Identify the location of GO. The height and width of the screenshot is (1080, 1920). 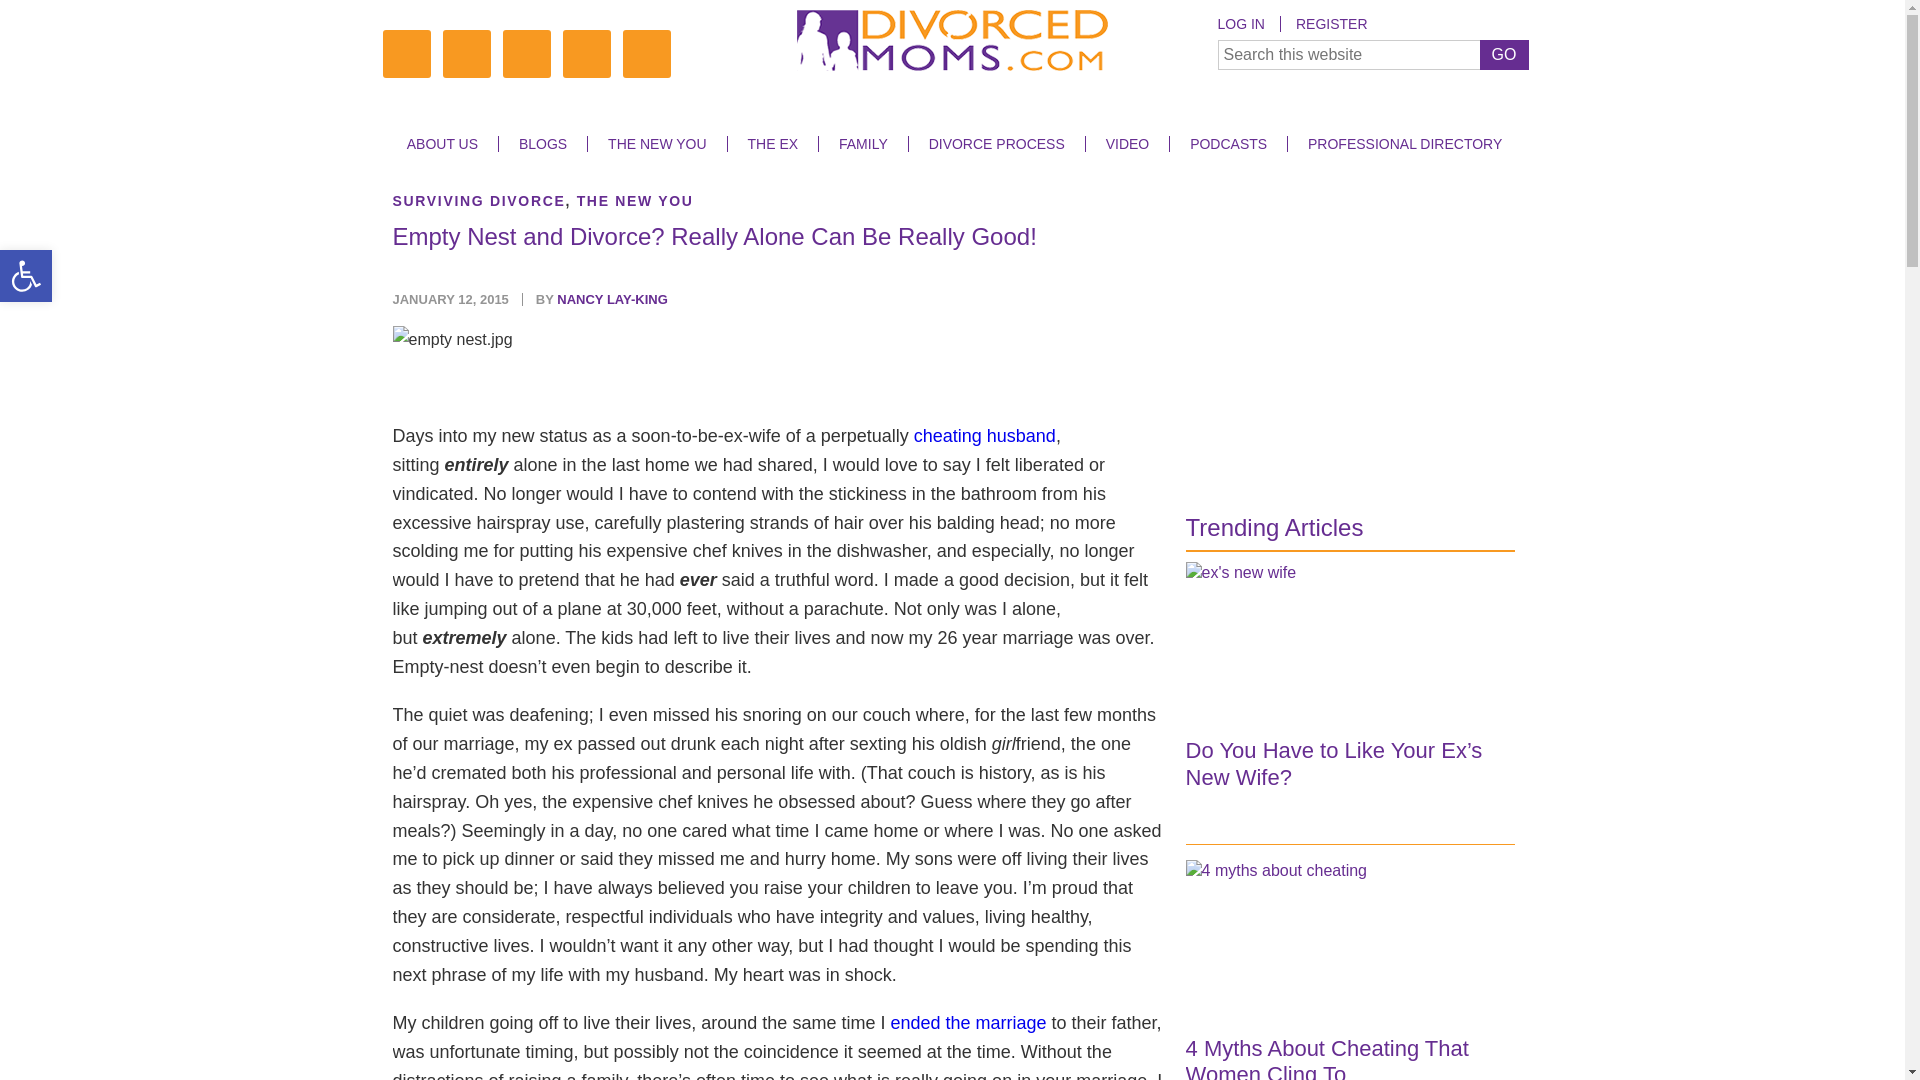
(1504, 54).